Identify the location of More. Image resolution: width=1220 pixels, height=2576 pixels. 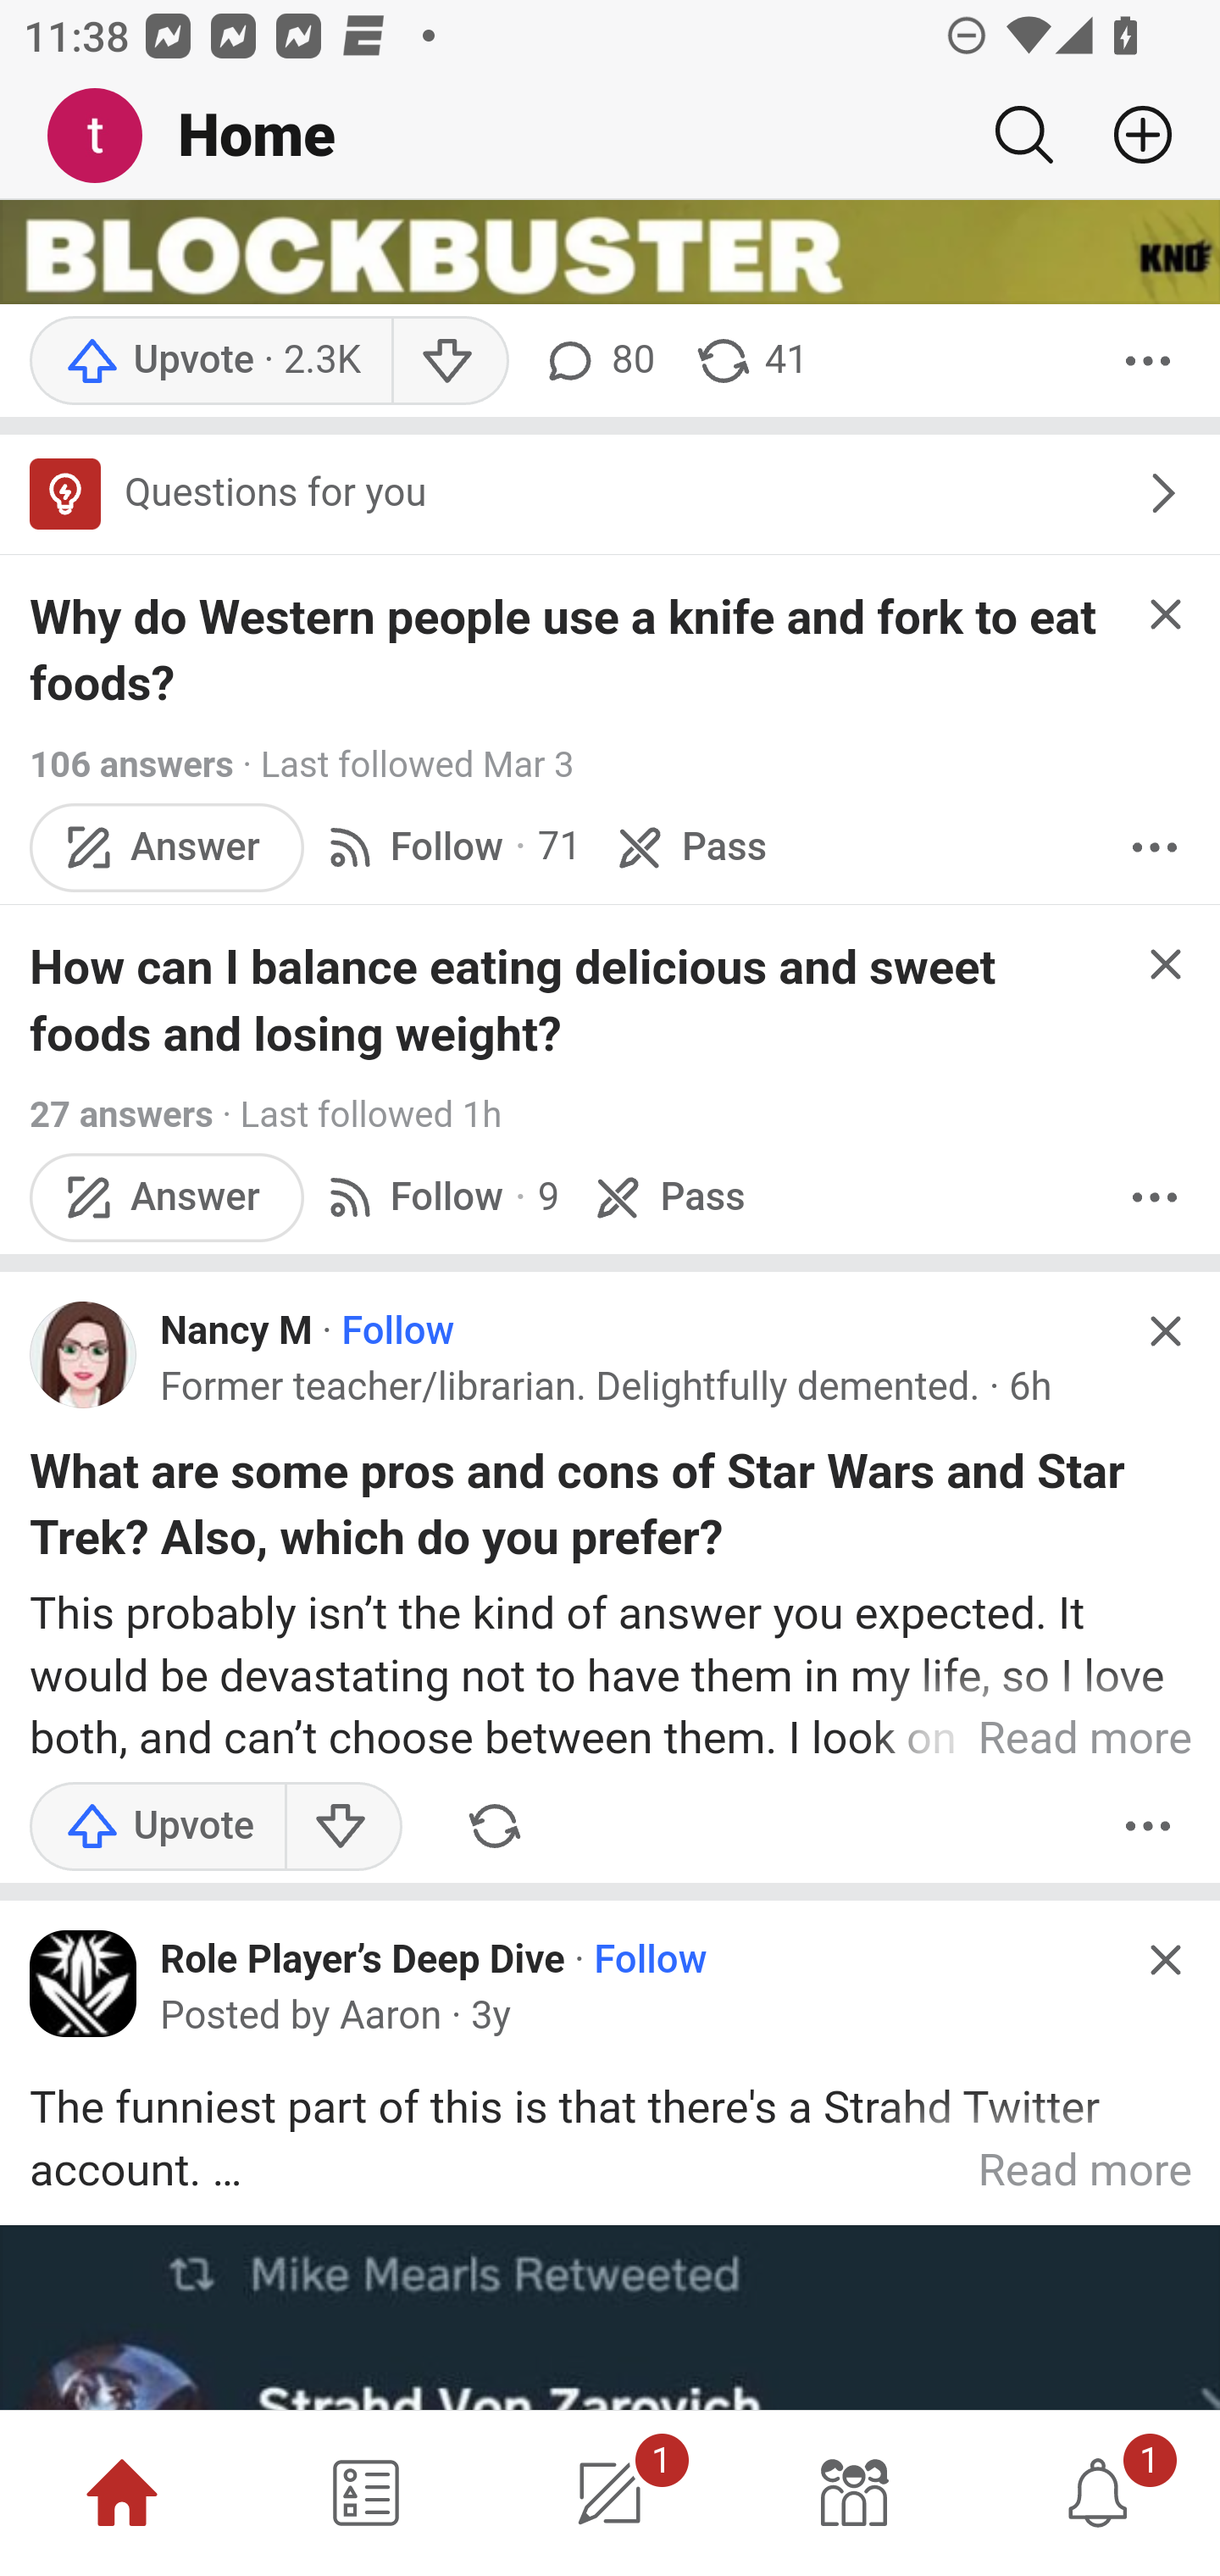
(1148, 360).